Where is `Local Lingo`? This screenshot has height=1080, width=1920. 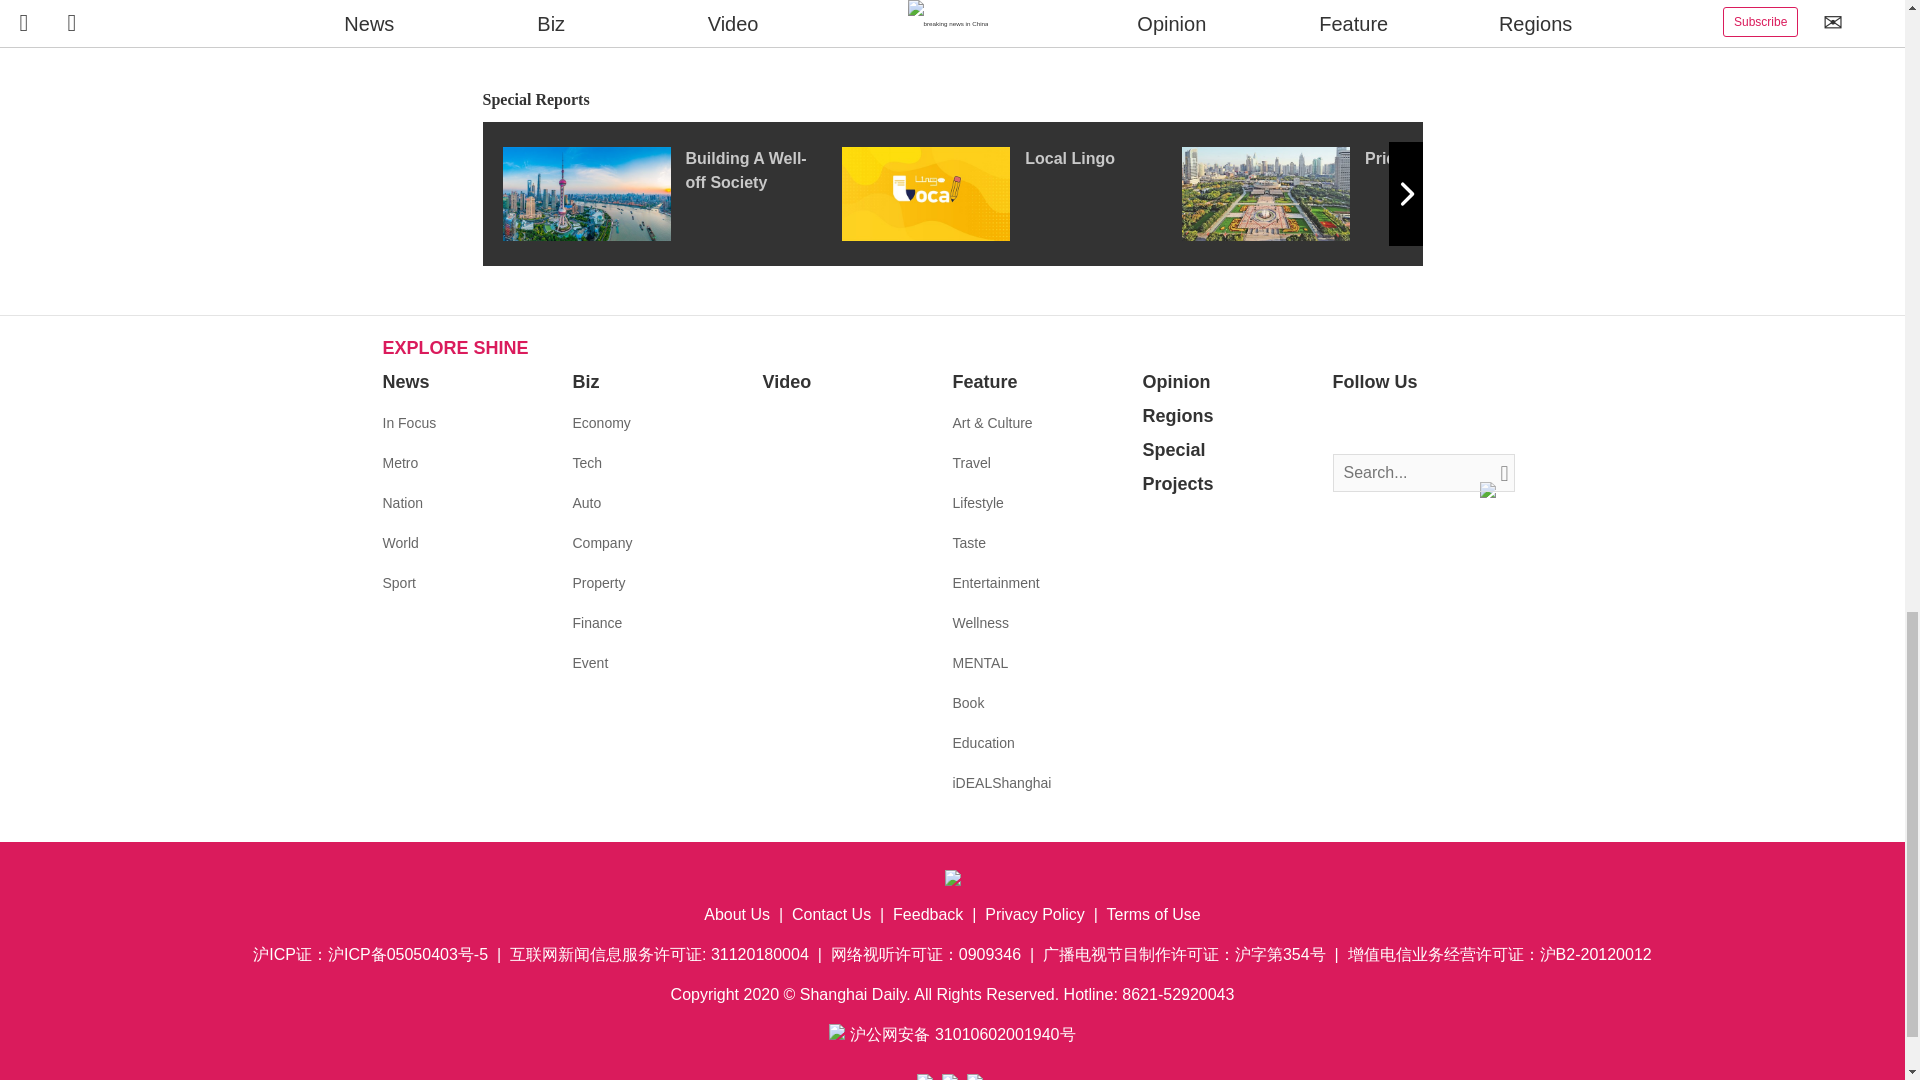 Local Lingo is located at coordinates (1011, 193).